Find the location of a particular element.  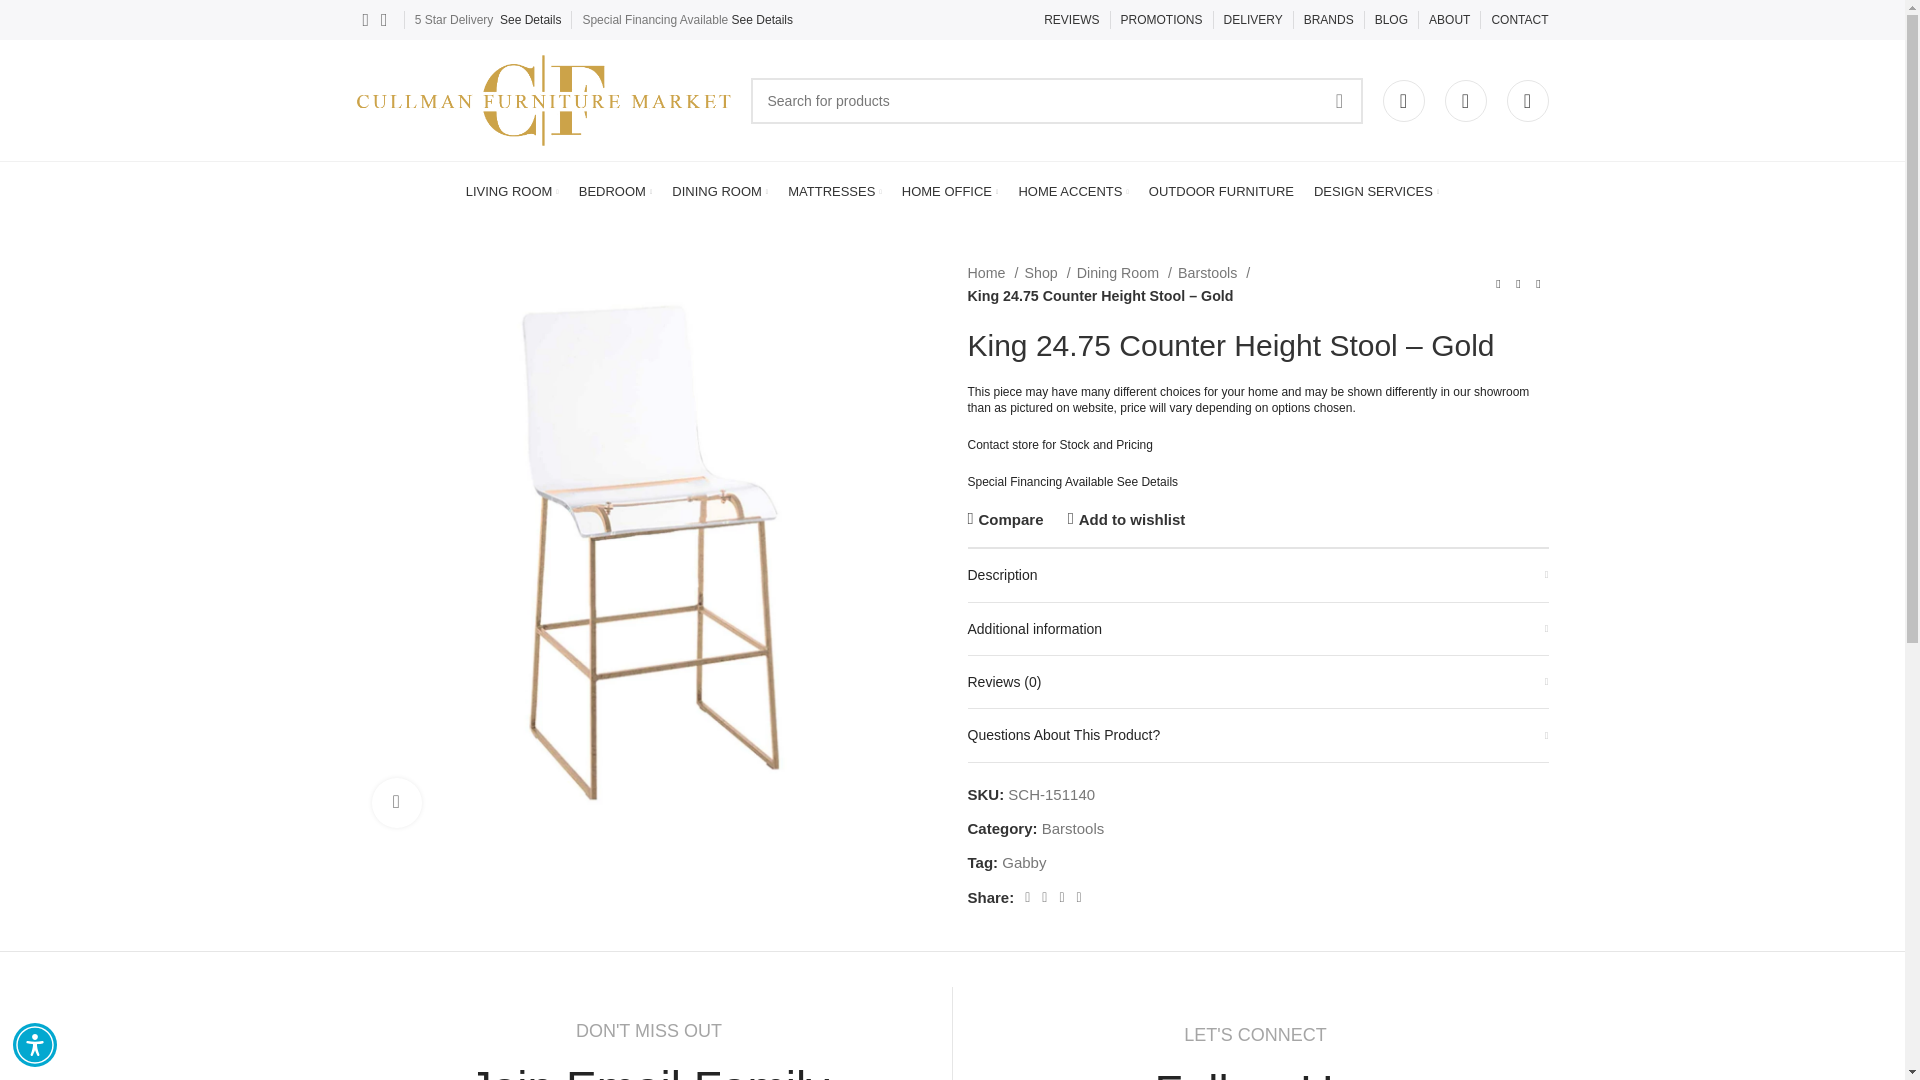

SEARCH is located at coordinates (1338, 100).